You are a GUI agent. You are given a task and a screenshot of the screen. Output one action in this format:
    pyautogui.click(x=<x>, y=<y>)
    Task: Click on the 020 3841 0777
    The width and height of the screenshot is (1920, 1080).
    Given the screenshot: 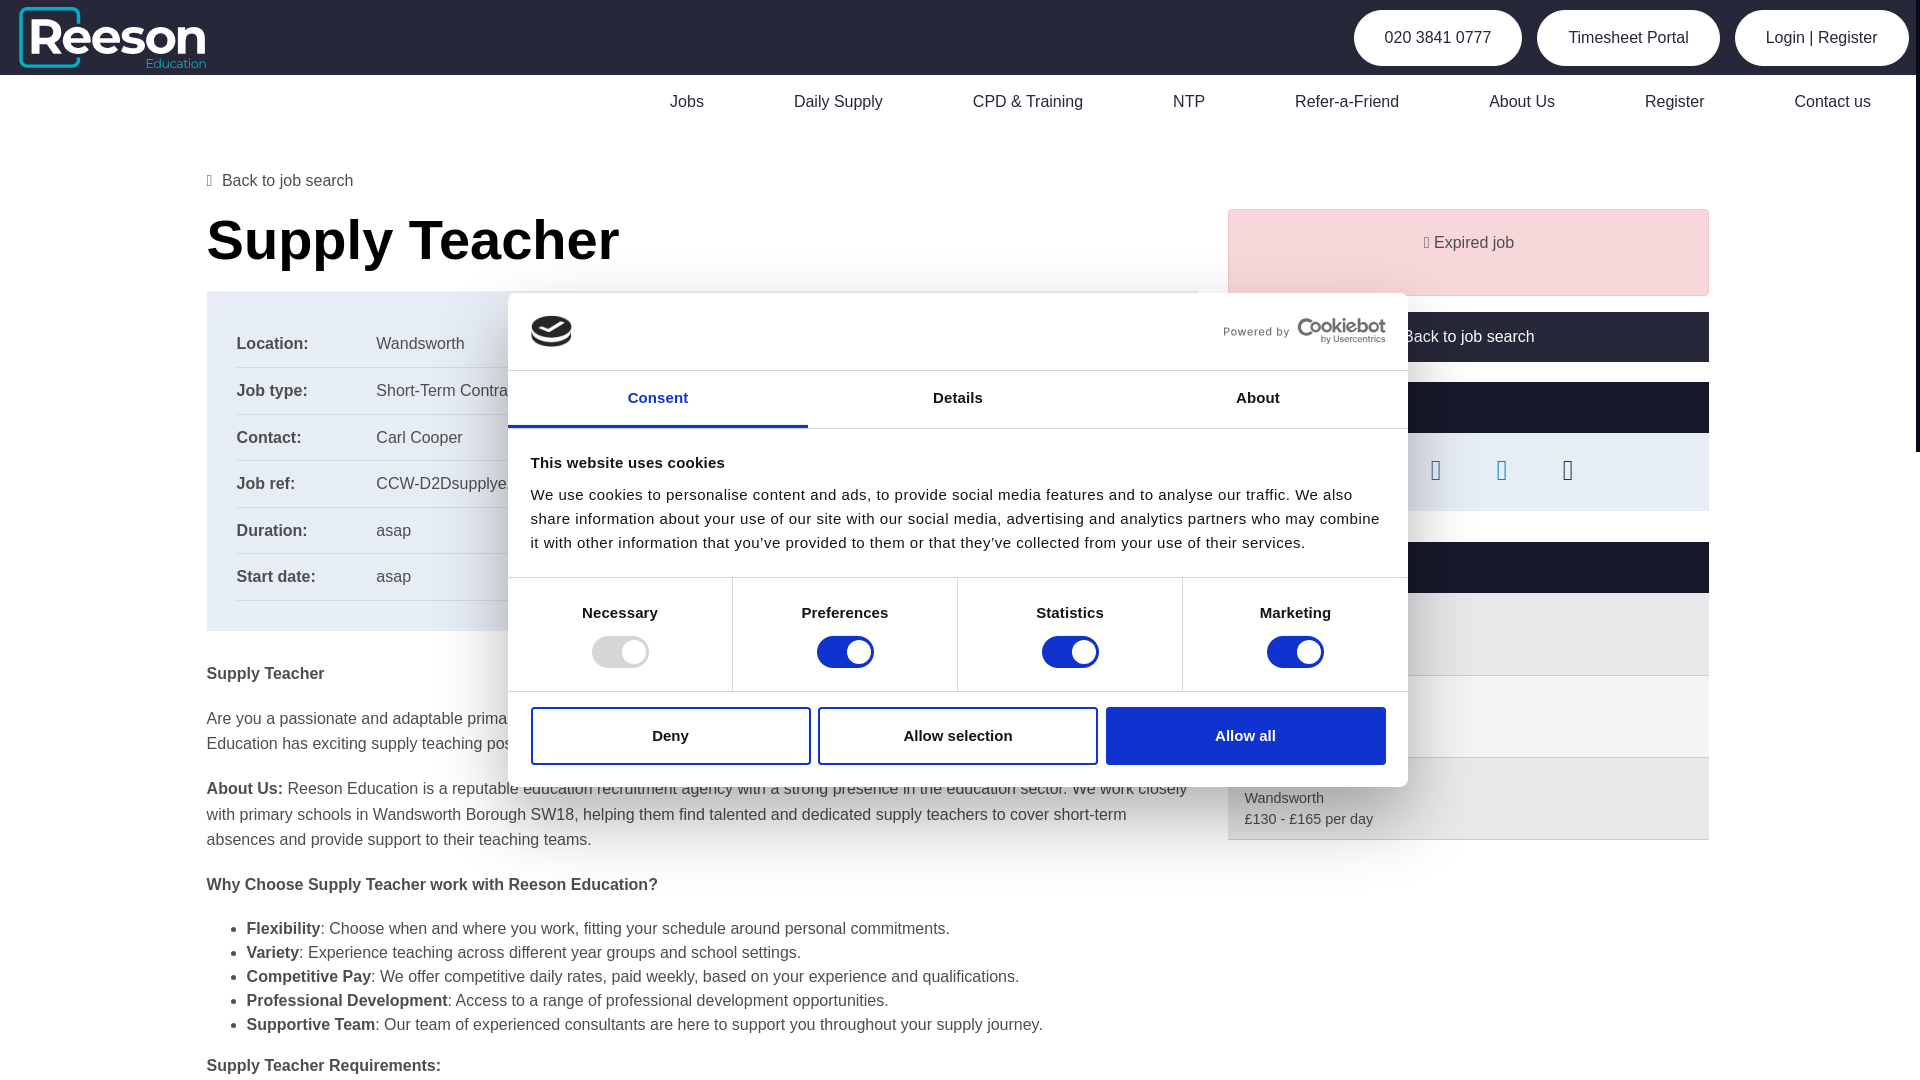 What is the action you would take?
    pyautogui.click(x=1438, y=37)
    